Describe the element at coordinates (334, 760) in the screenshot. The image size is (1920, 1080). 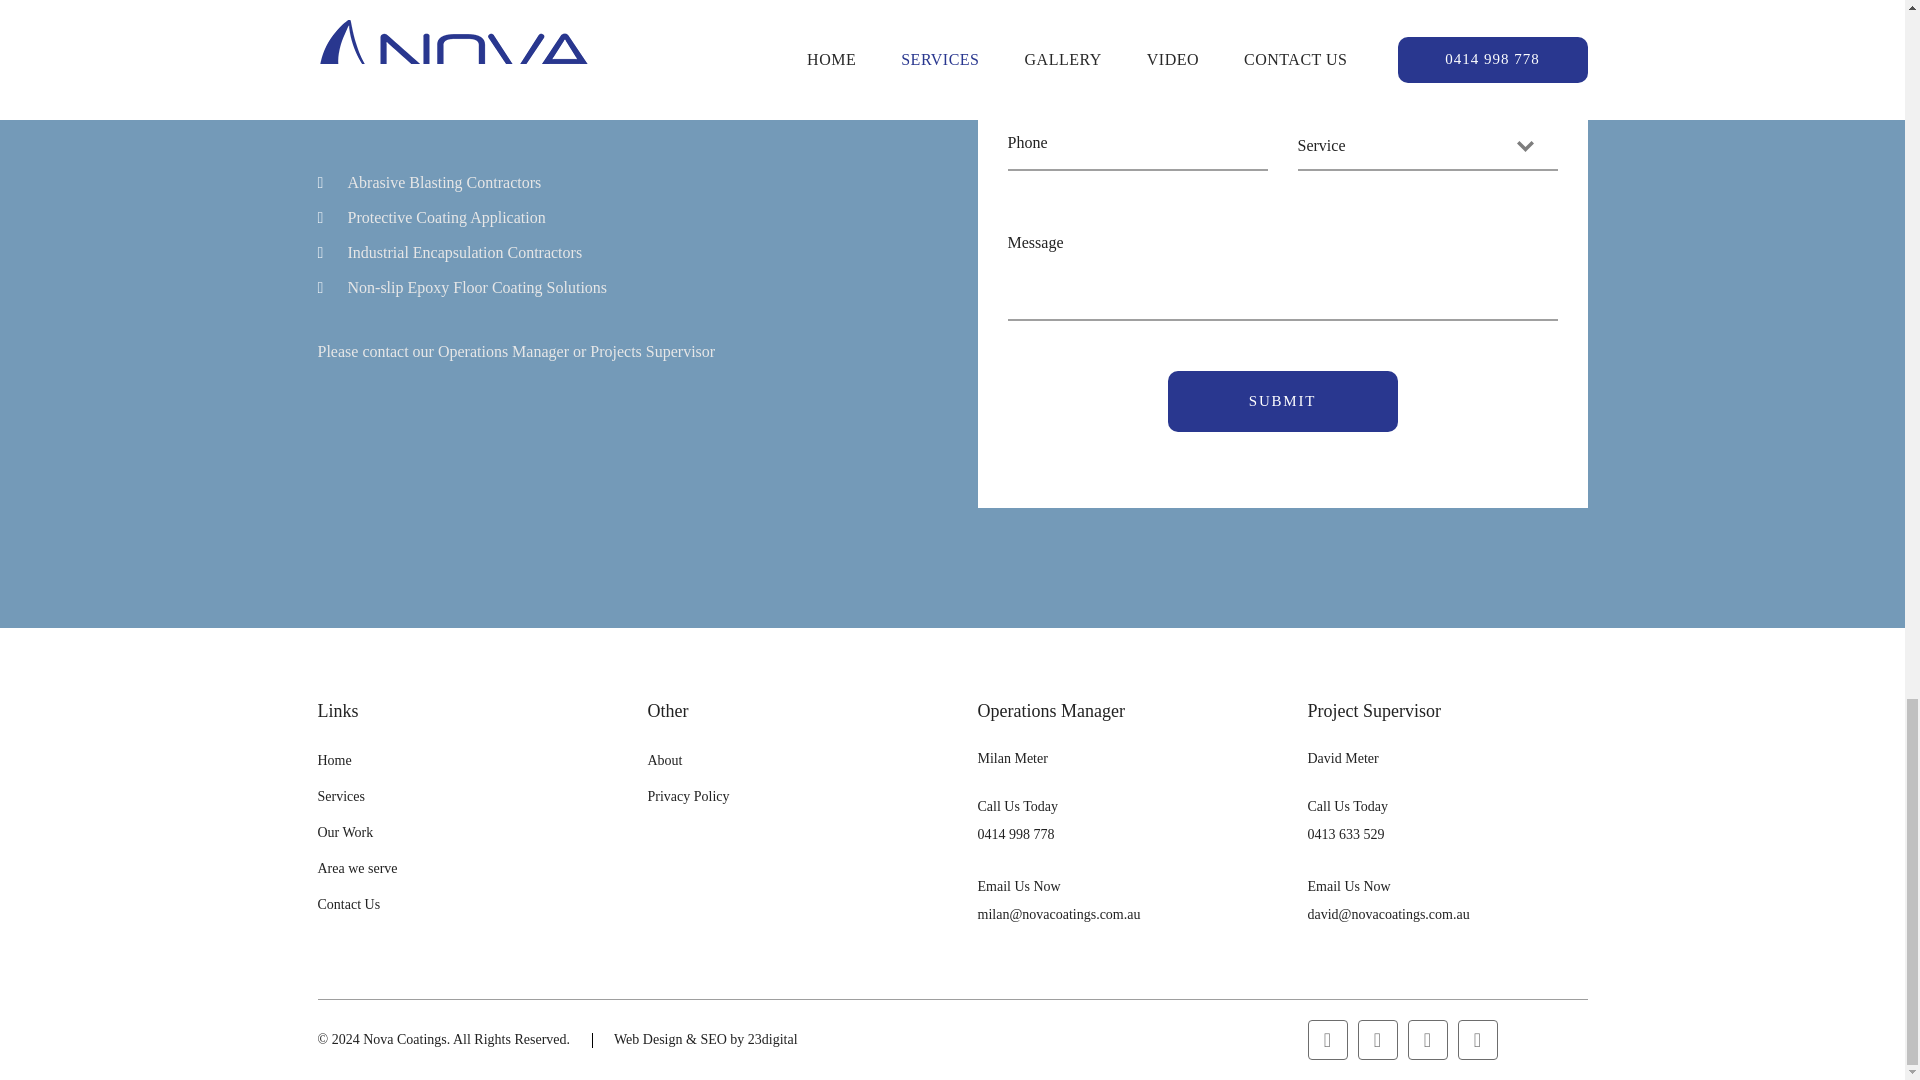
I see `Home` at that location.